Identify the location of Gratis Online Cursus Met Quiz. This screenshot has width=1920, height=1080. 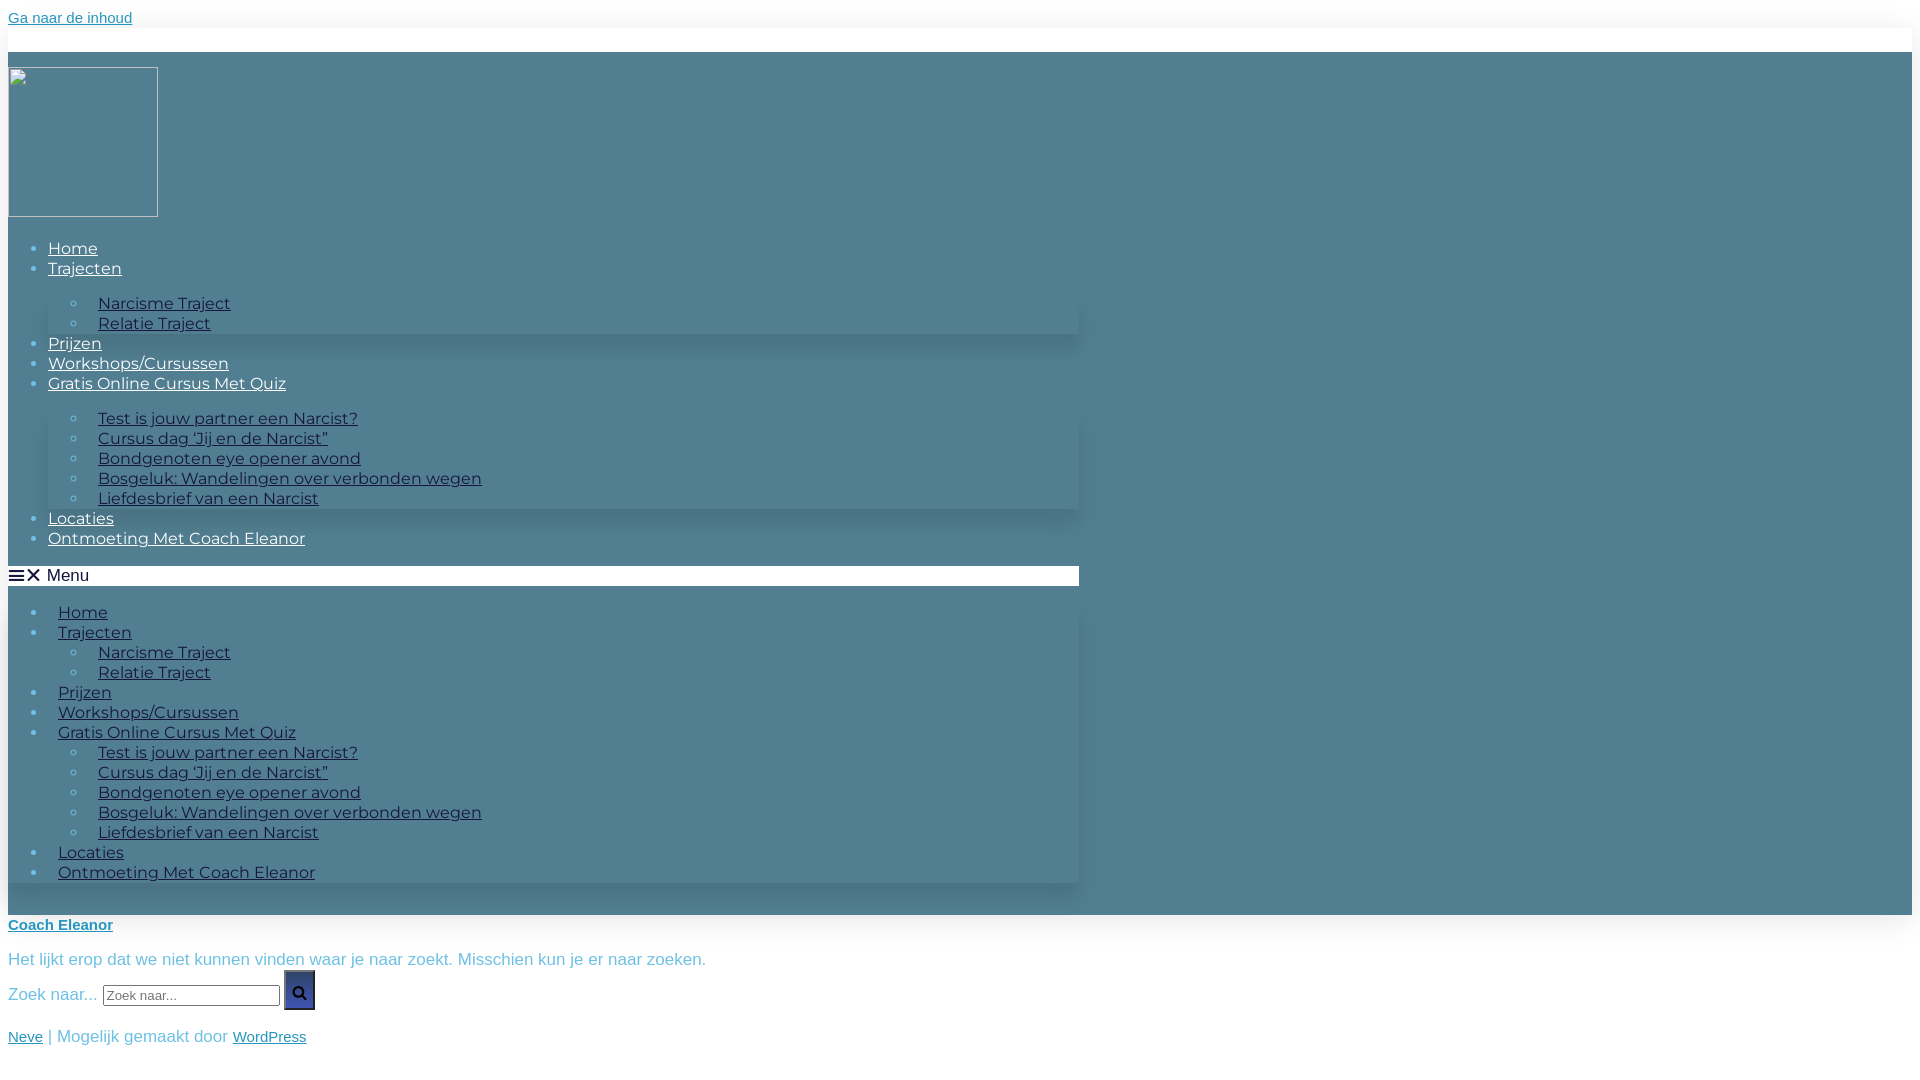
(177, 732).